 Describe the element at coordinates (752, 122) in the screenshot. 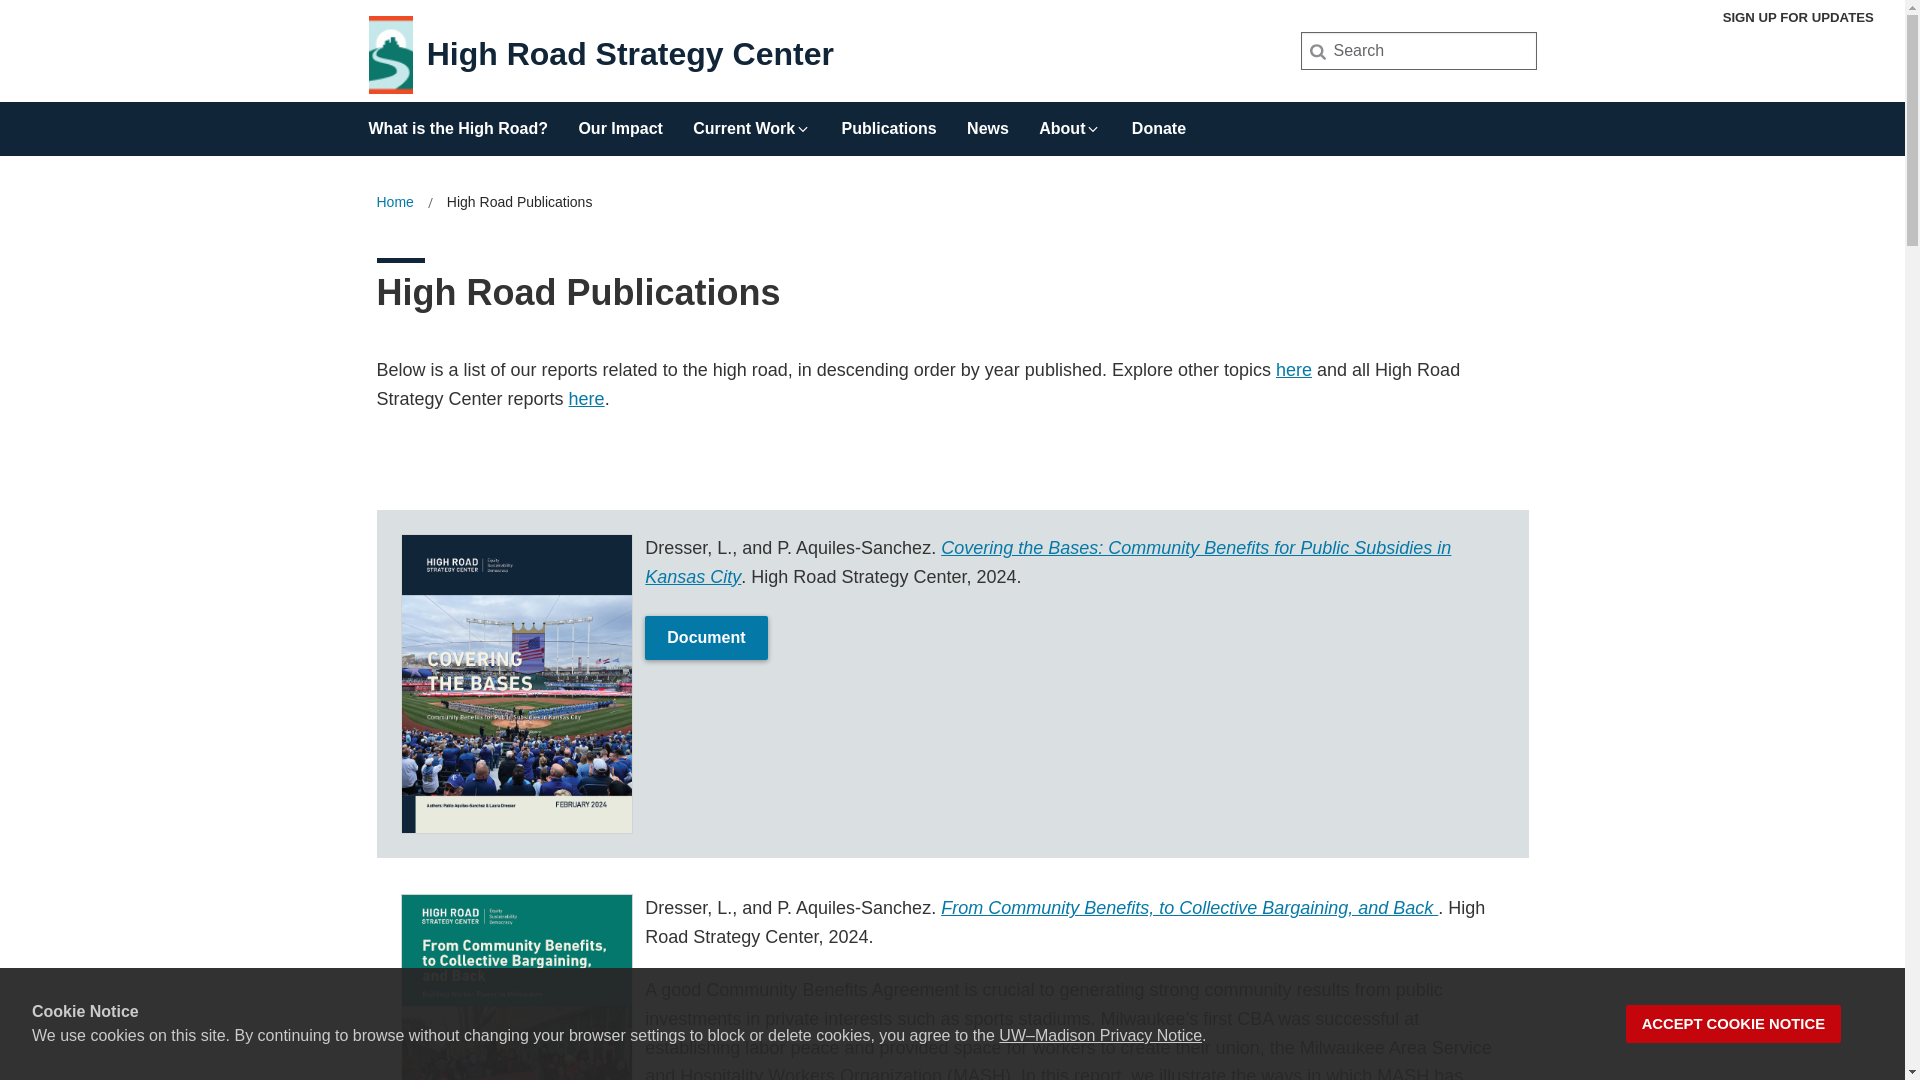

I see `Current Work Expand` at that location.